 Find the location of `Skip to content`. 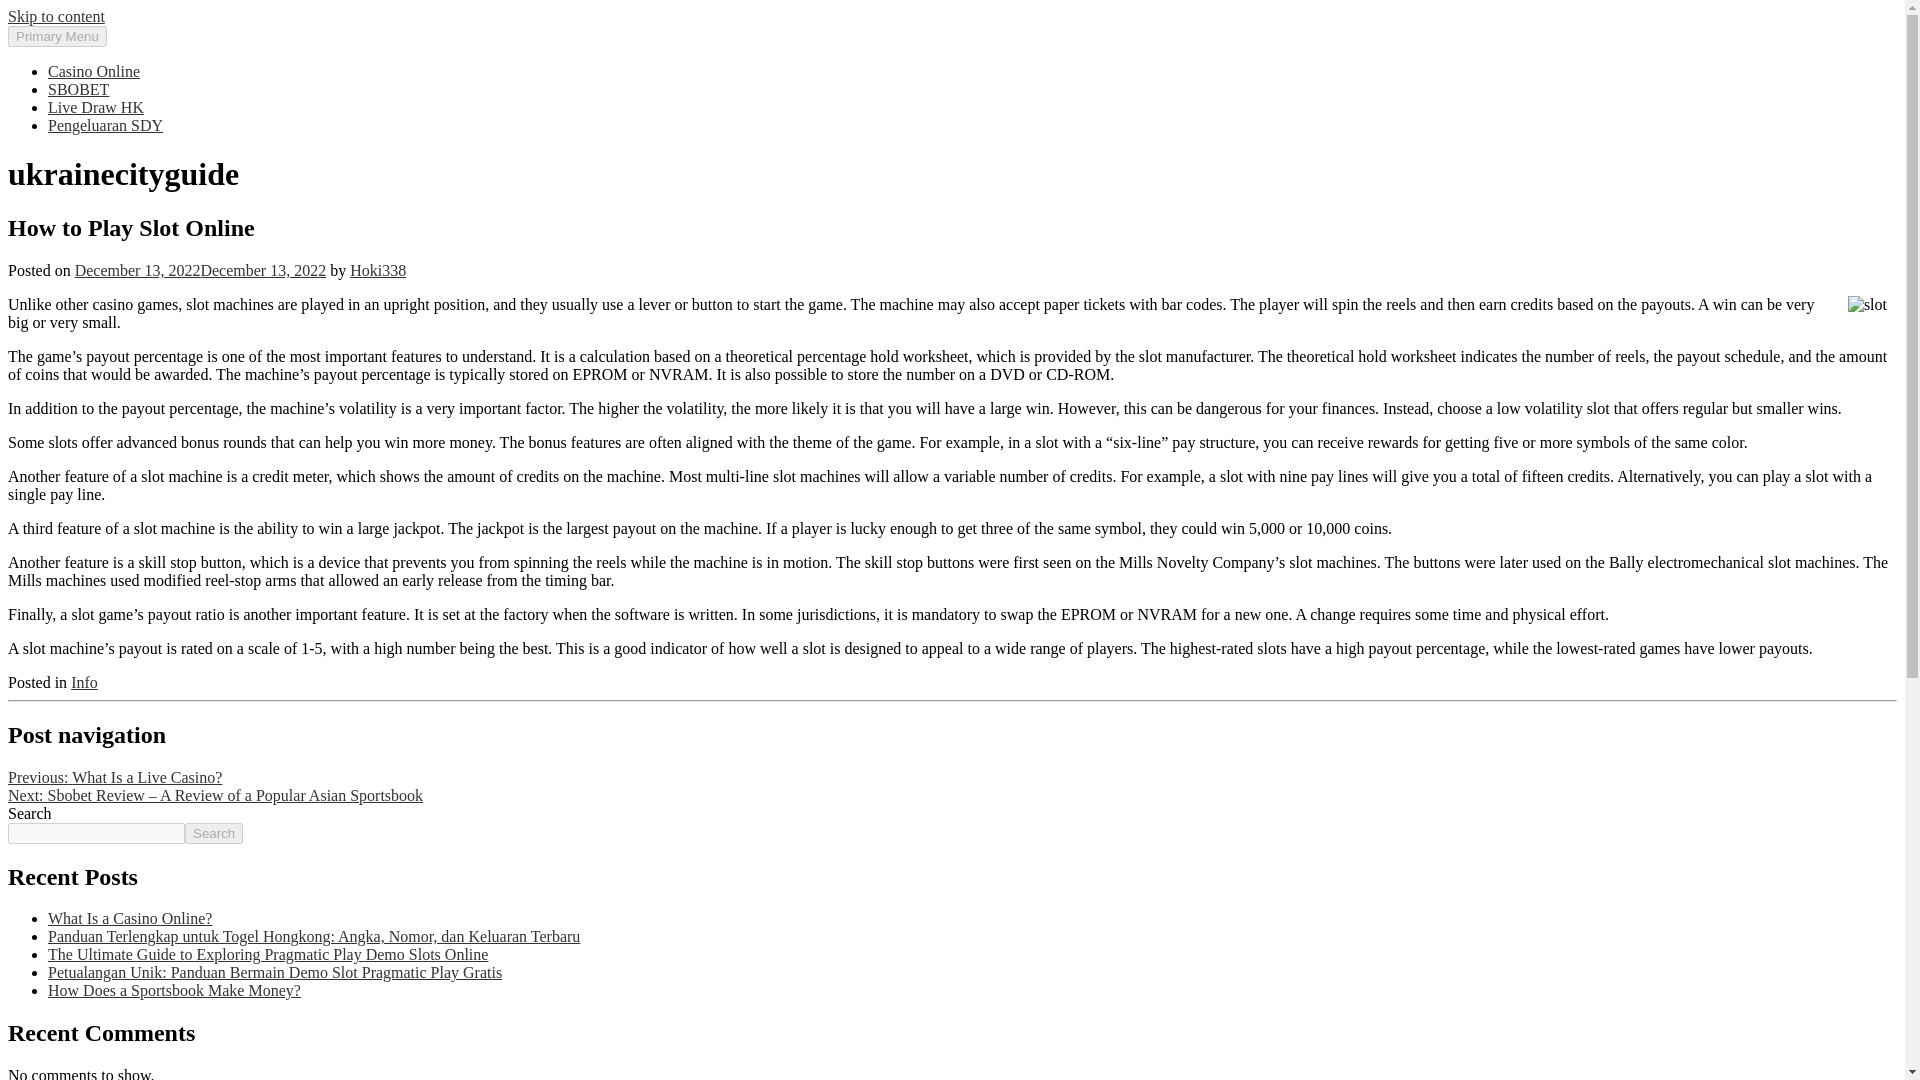

Skip to content is located at coordinates (56, 16).